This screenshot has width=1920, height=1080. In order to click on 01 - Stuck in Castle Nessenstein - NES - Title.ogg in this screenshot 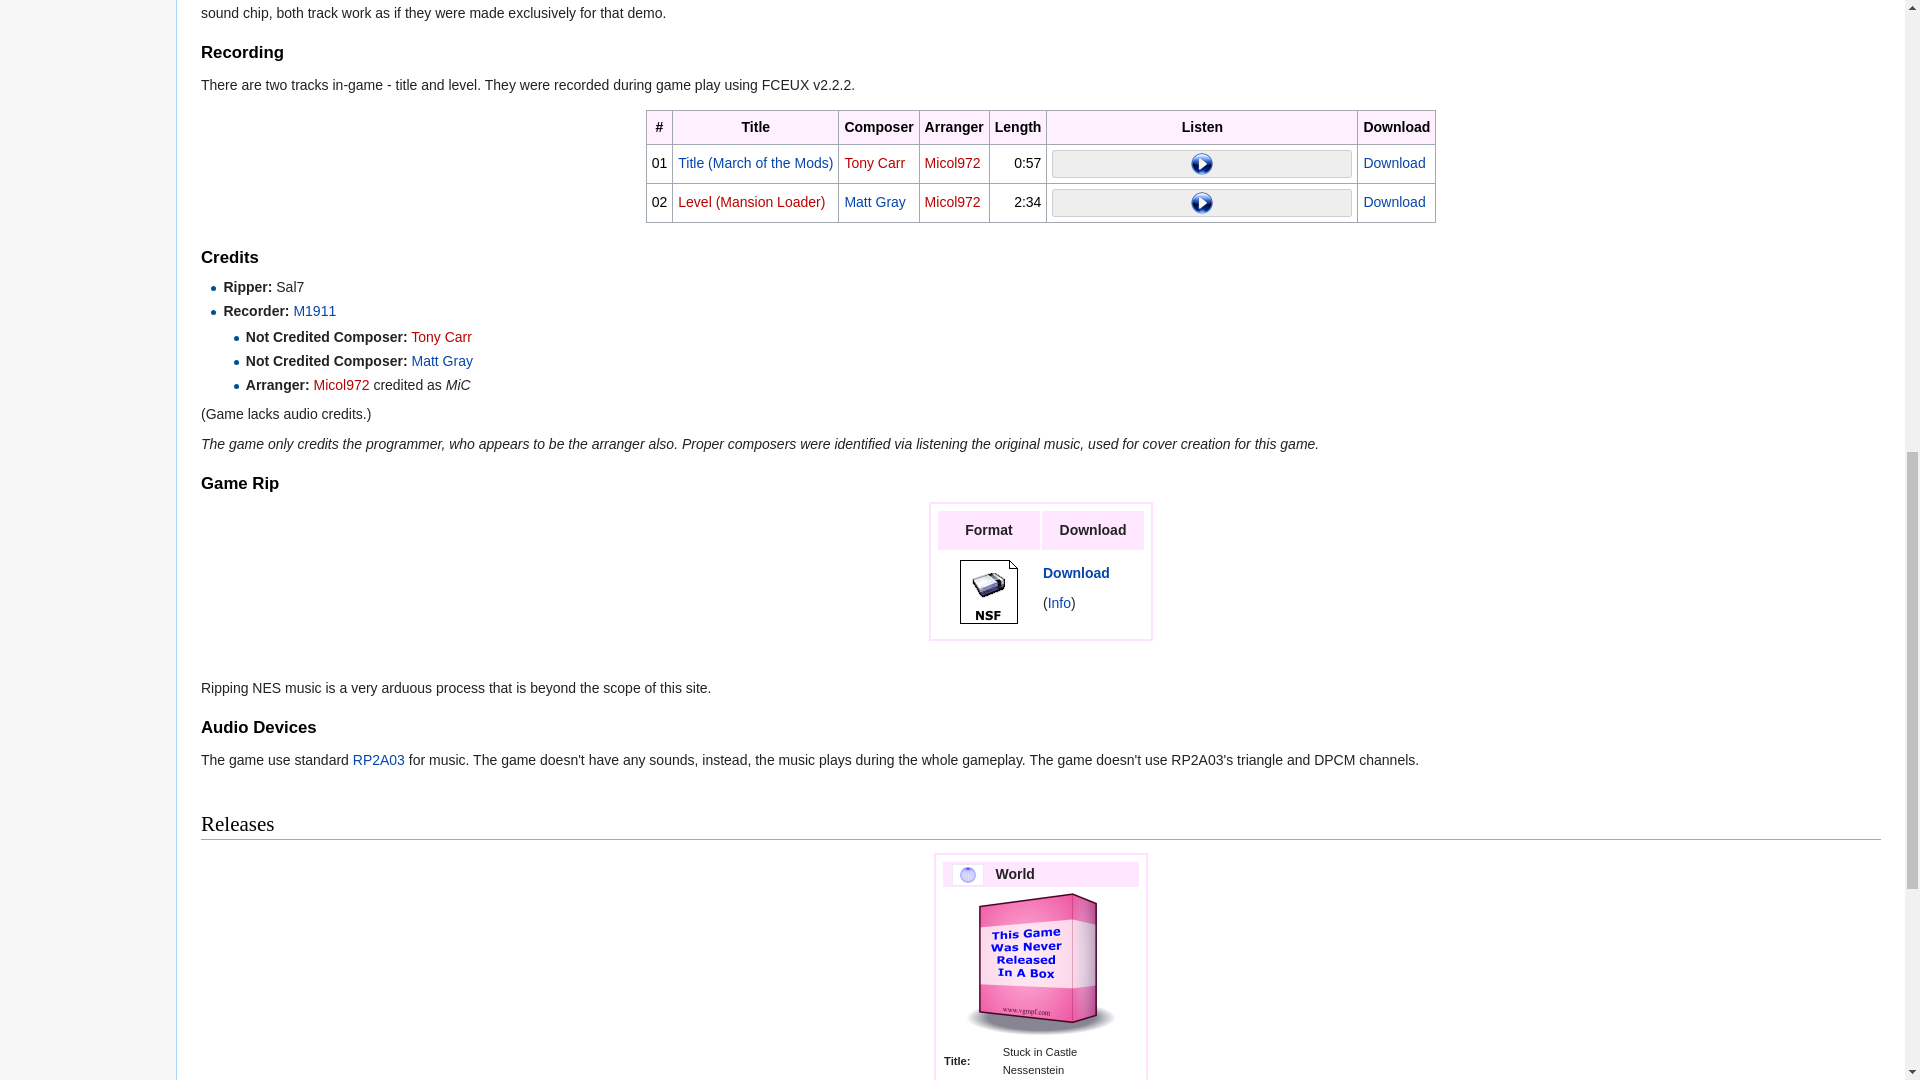, I will do `click(1394, 162)`.